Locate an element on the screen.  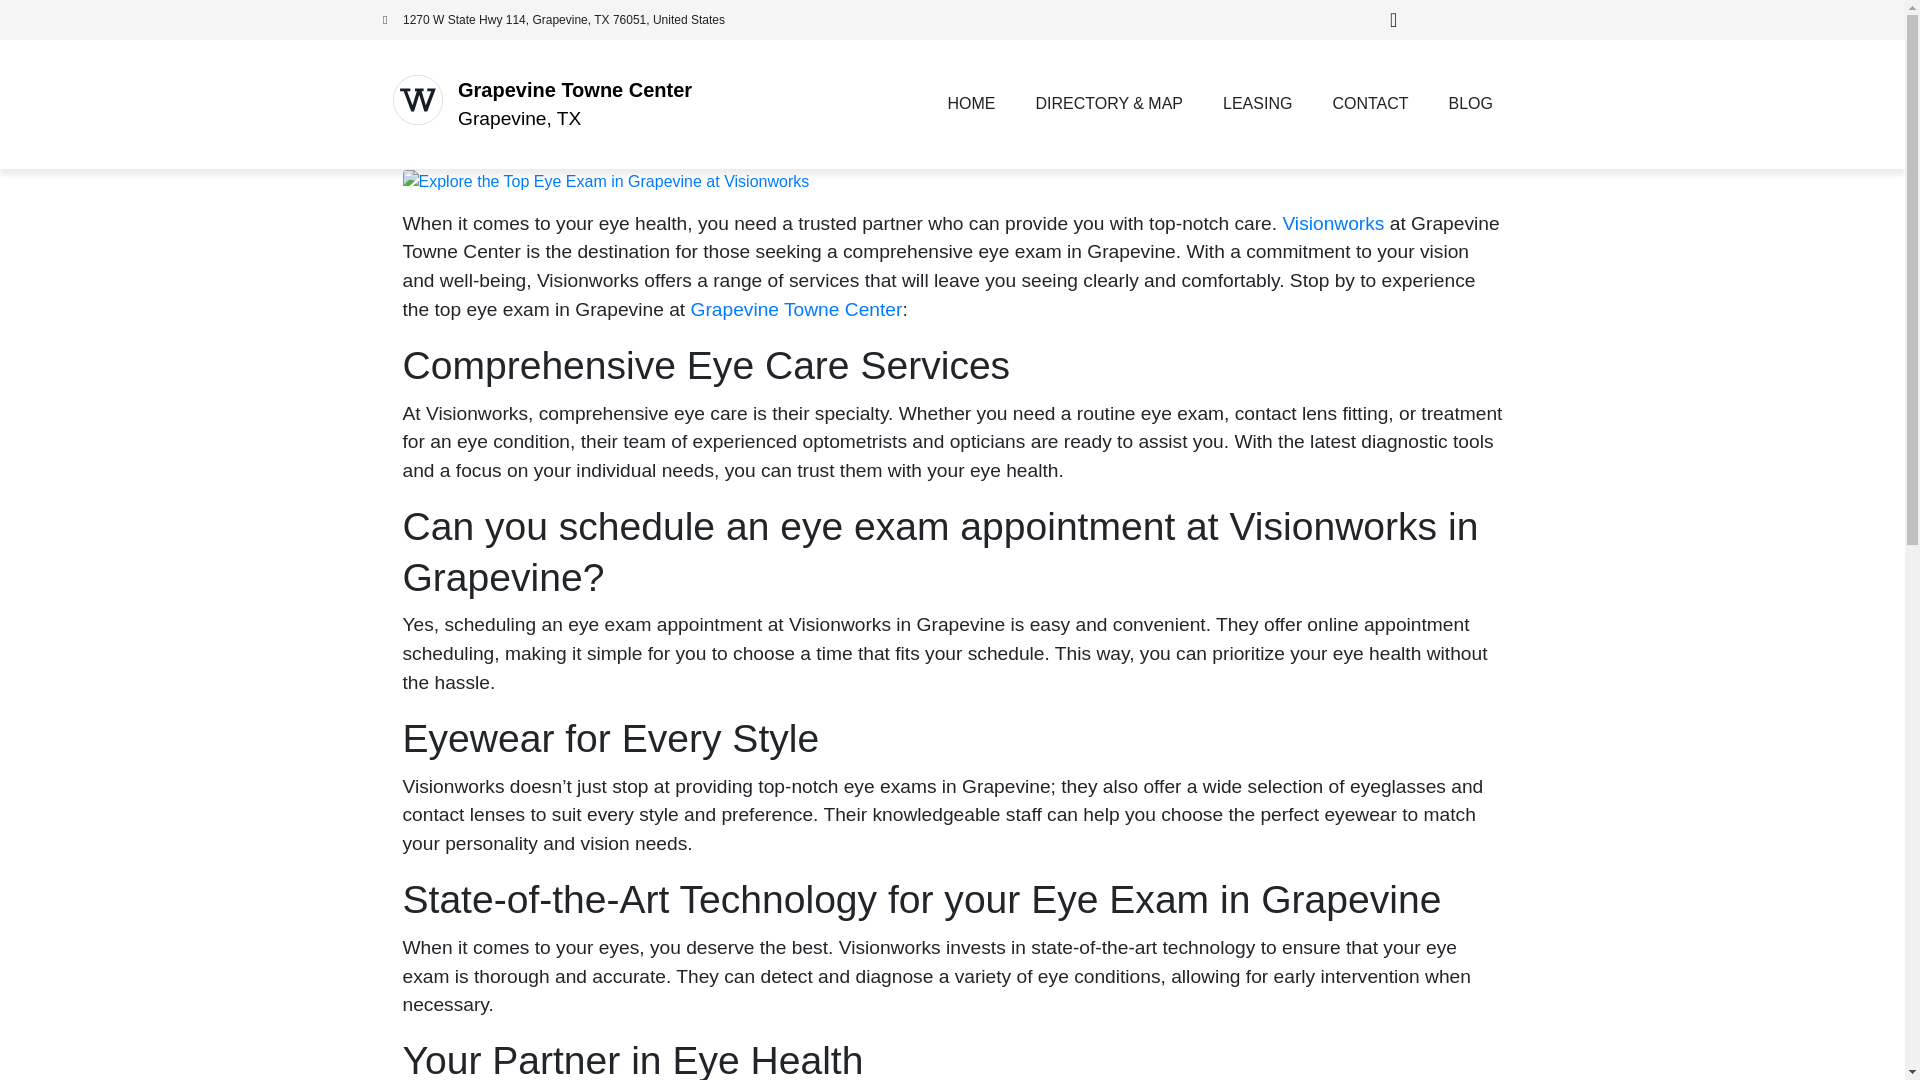
LEASING is located at coordinates (1257, 104).